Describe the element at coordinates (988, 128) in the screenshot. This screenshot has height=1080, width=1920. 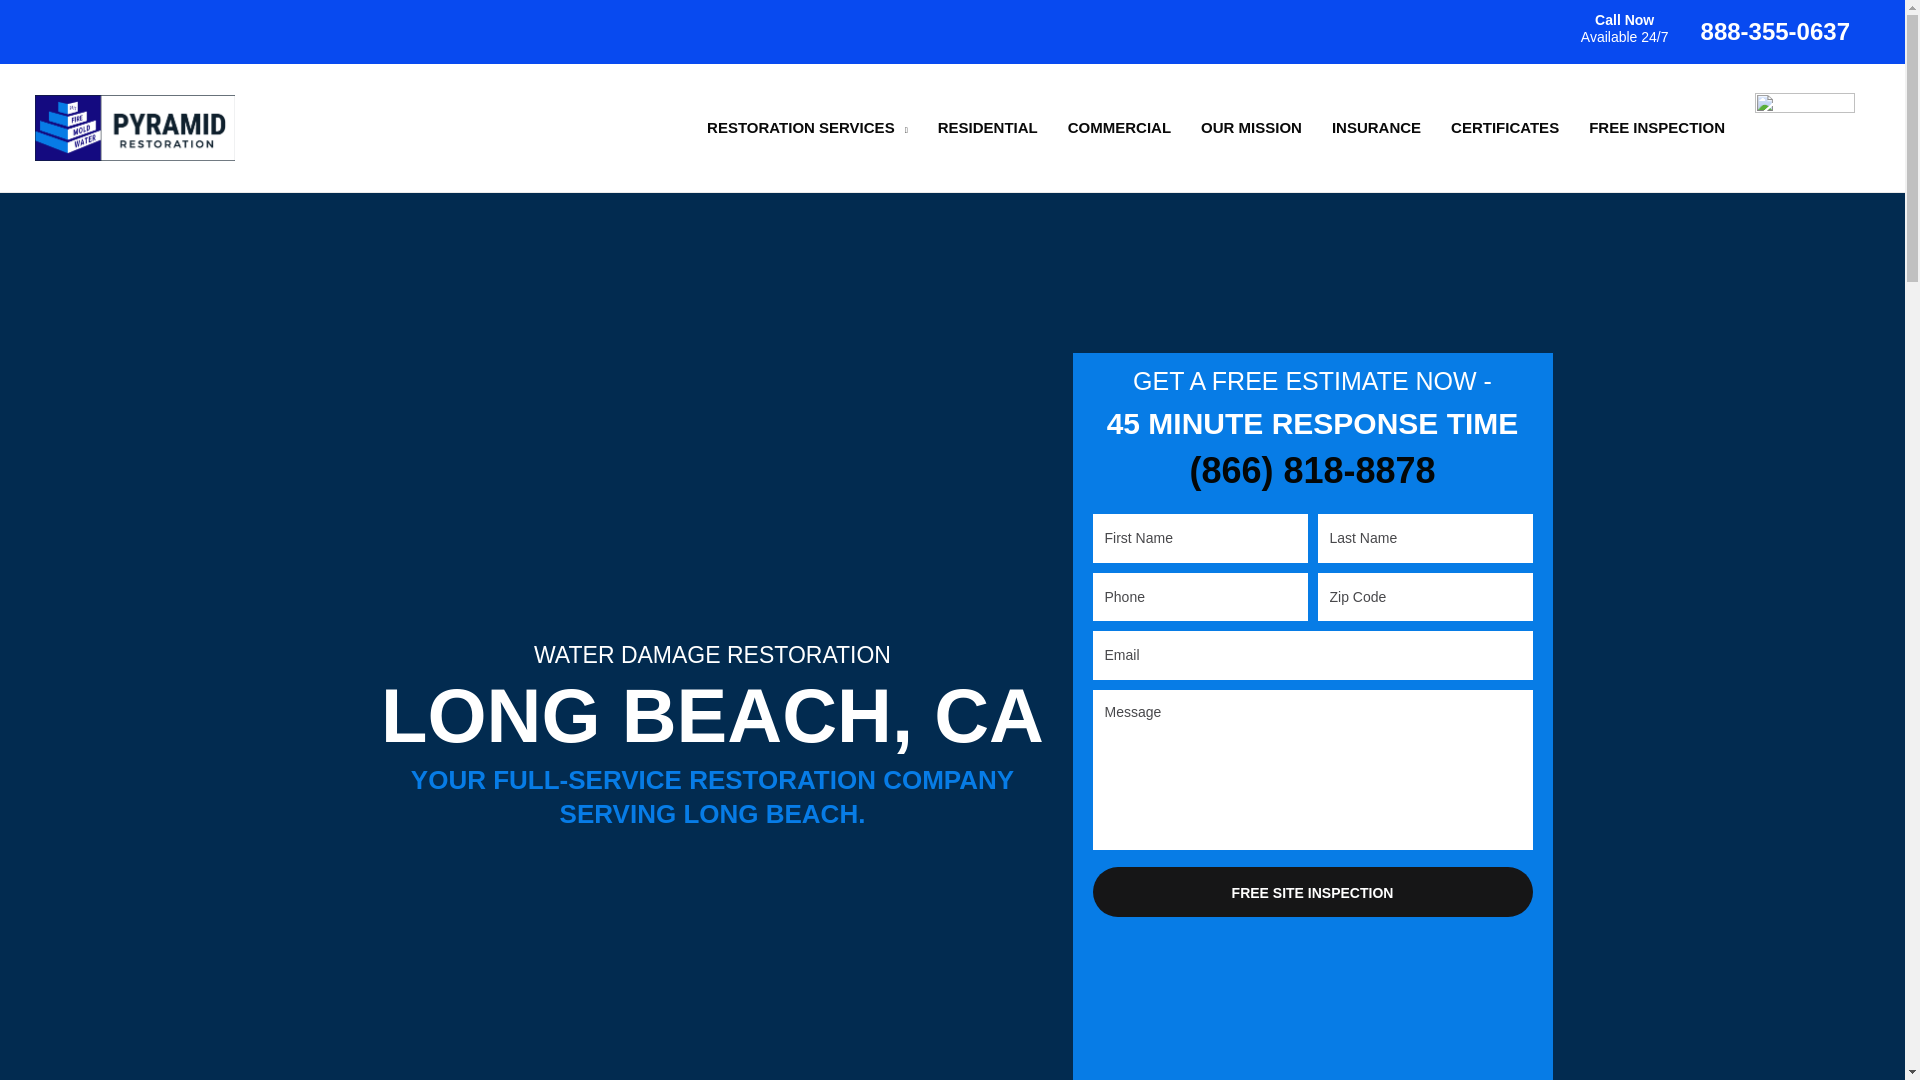
I see `RESIDENTIAL` at that location.